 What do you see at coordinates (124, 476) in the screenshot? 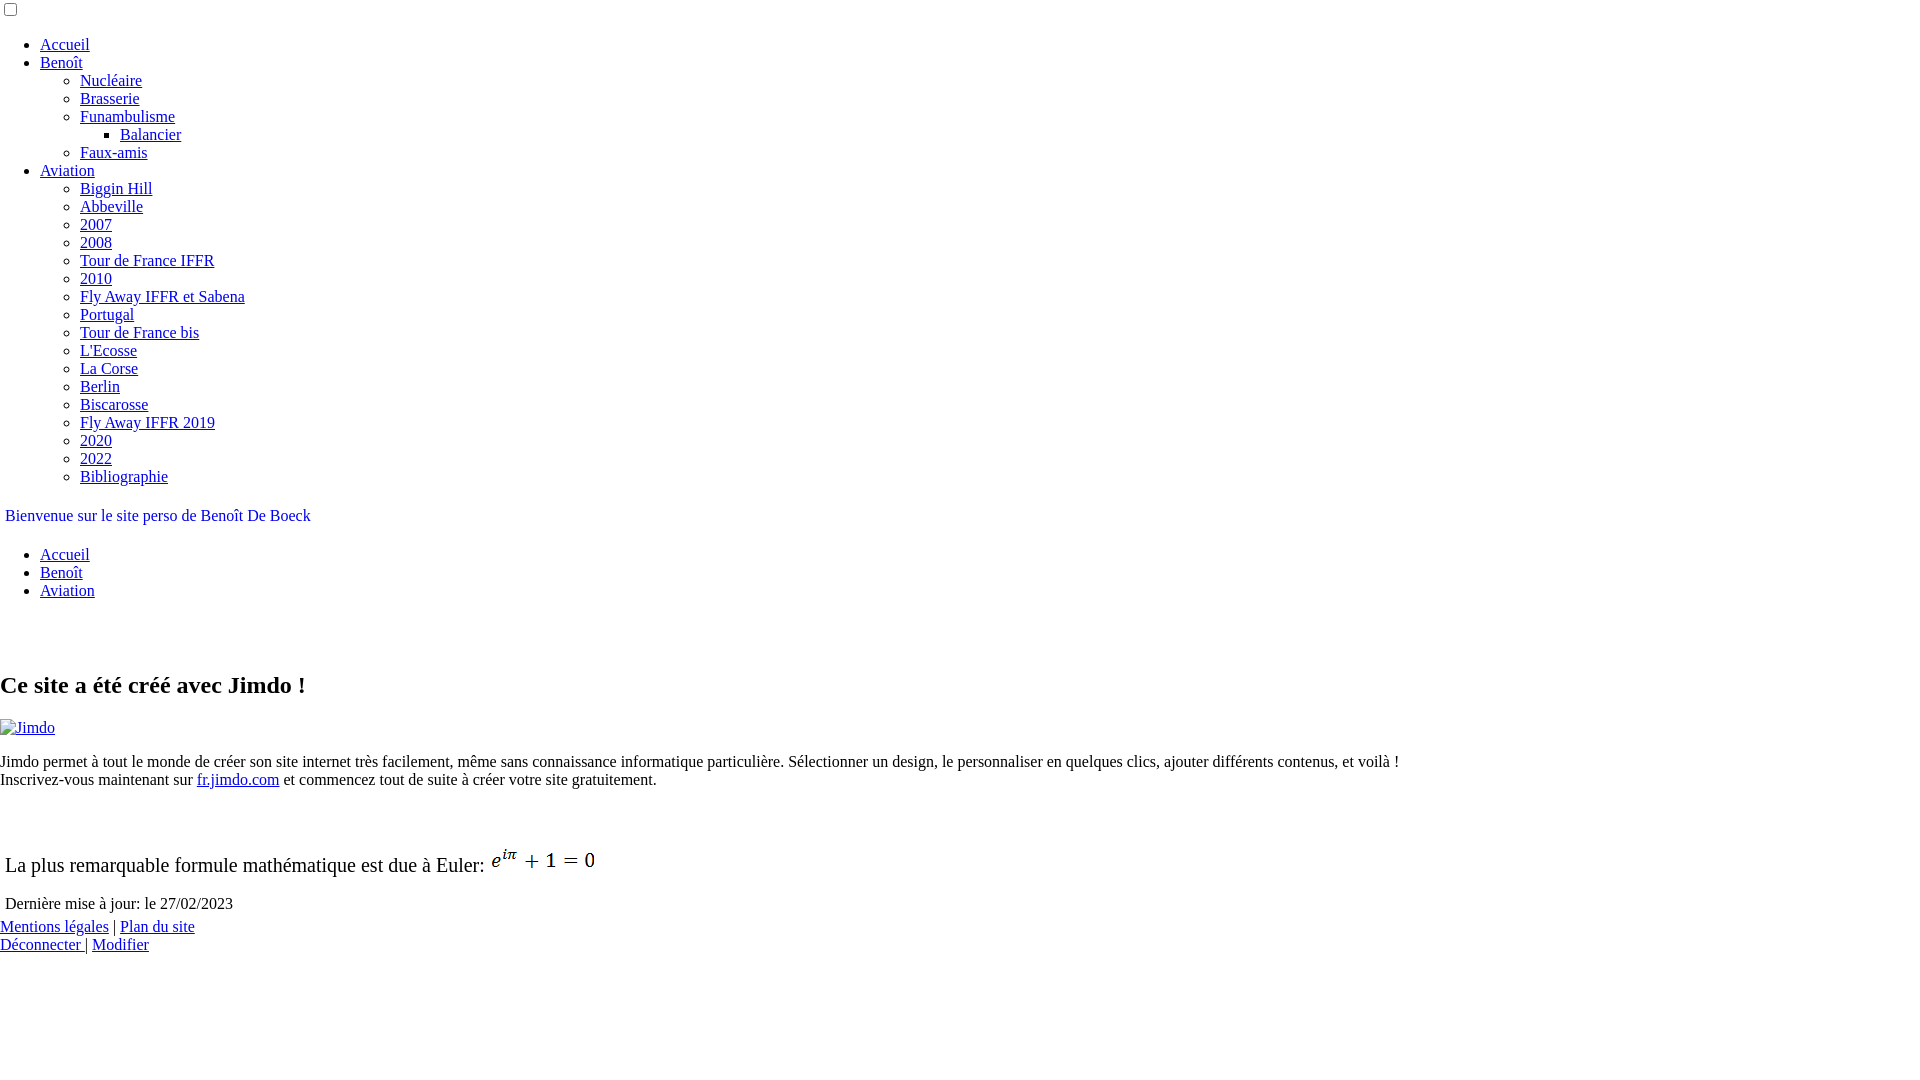
I see `Bibliographie` at bounding box center [124, 476].